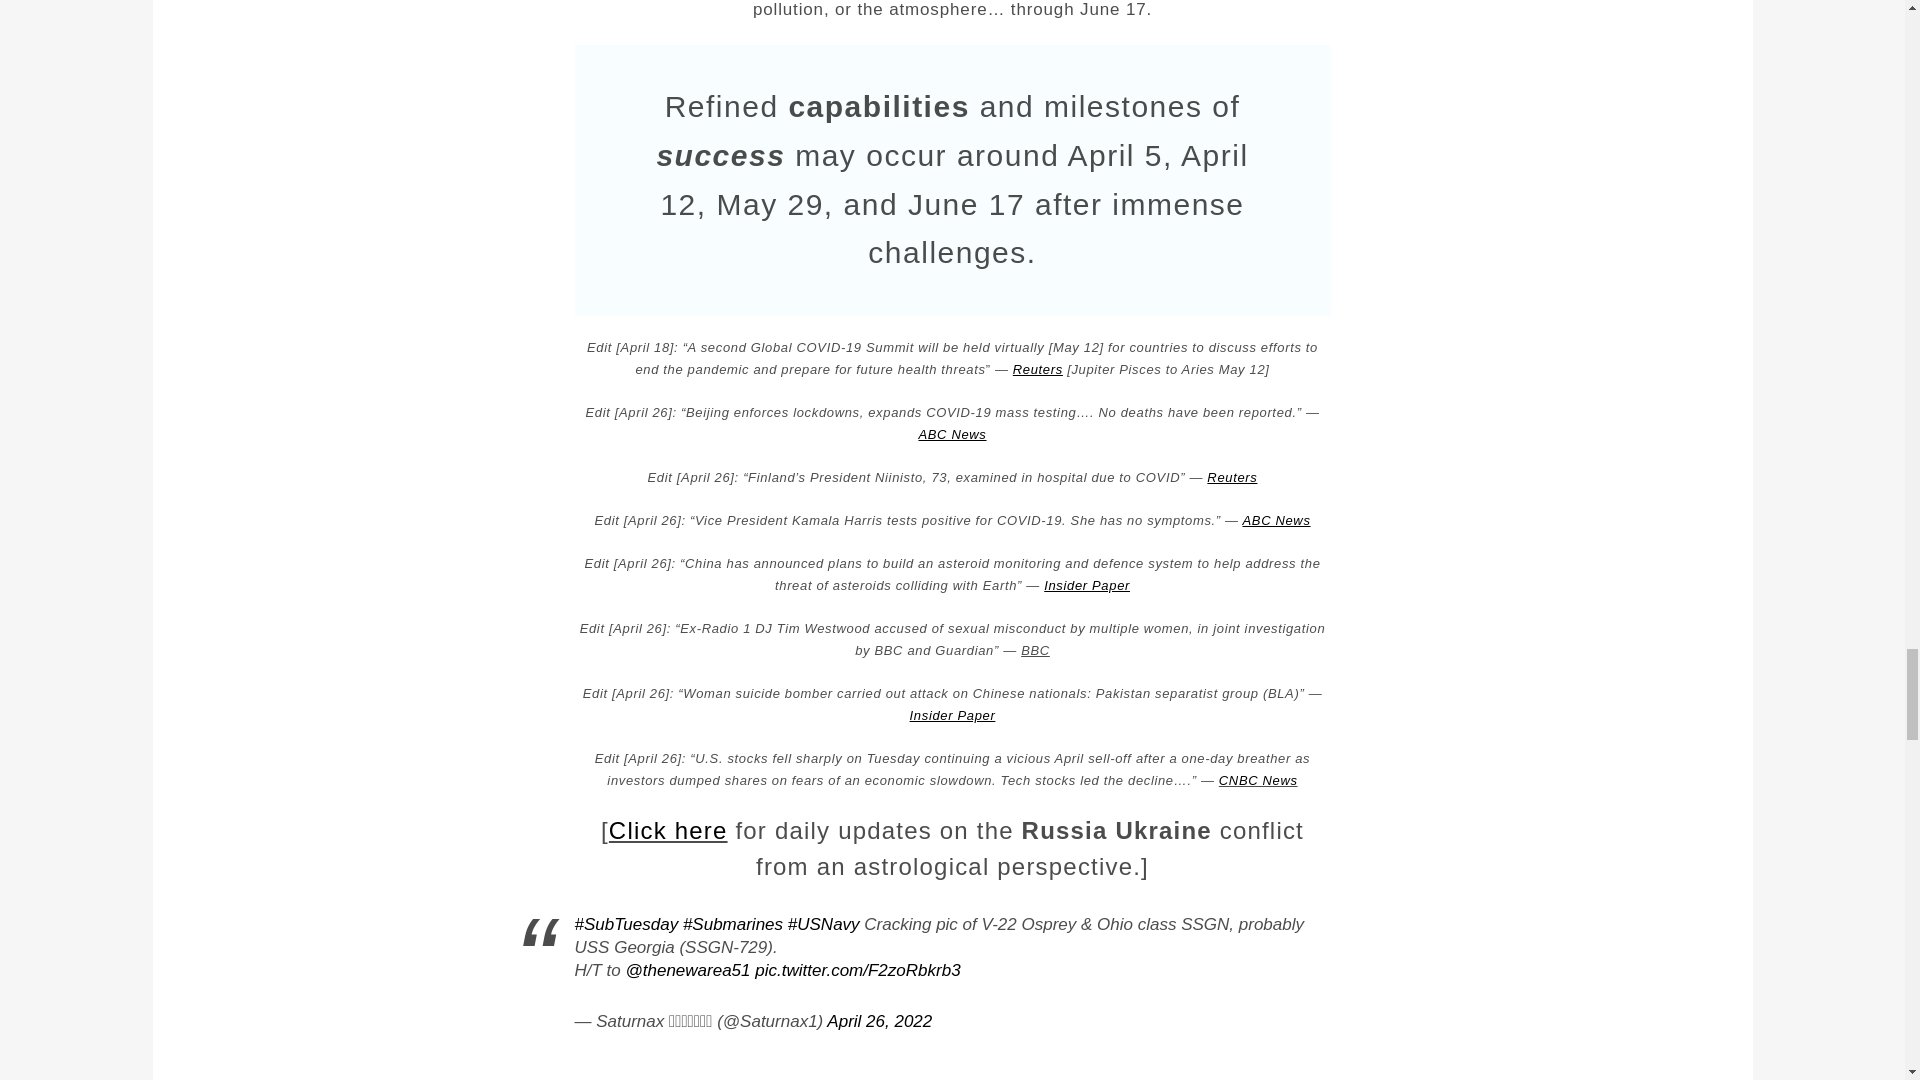  I want to click on CNBC News, so click(1258, 780).